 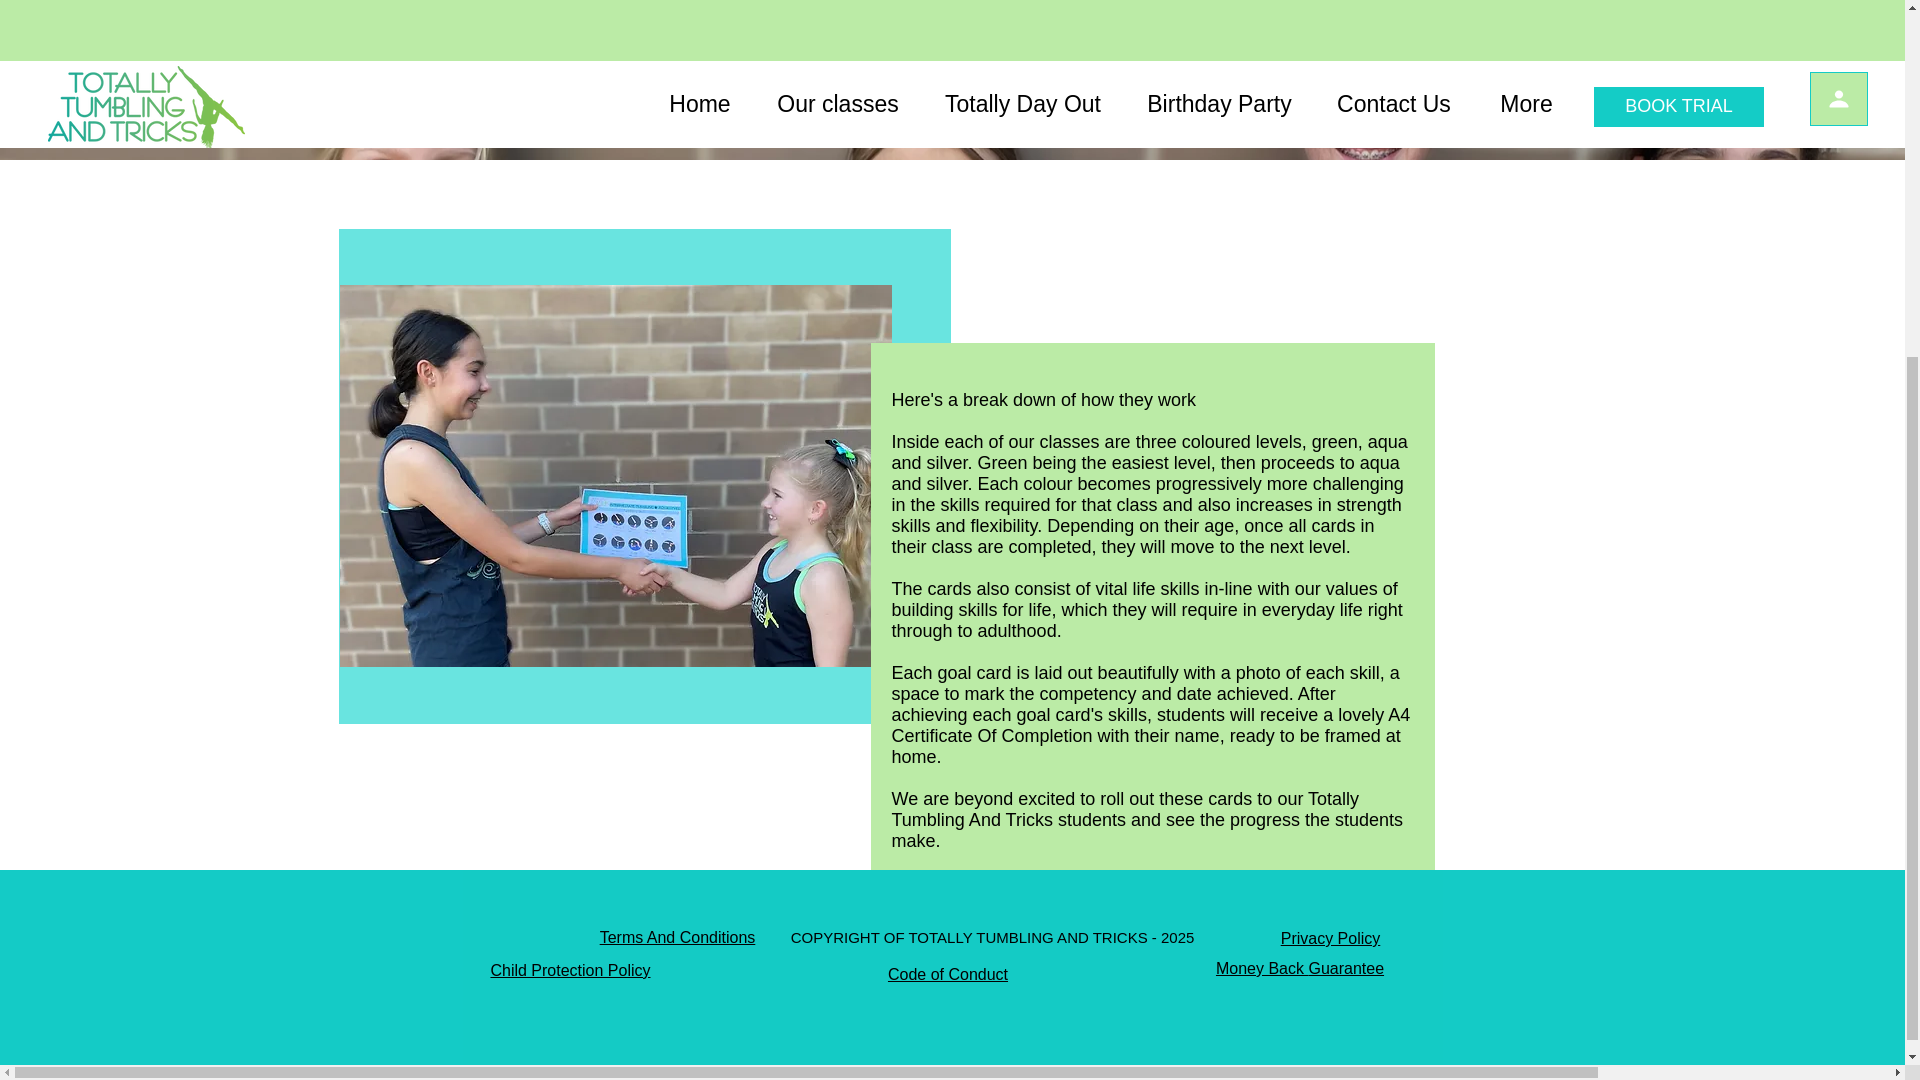 What do you see at coordinates (570, 970) in the screenshot?
I see `Child Protection Policy` at bounding box center [570, 970].